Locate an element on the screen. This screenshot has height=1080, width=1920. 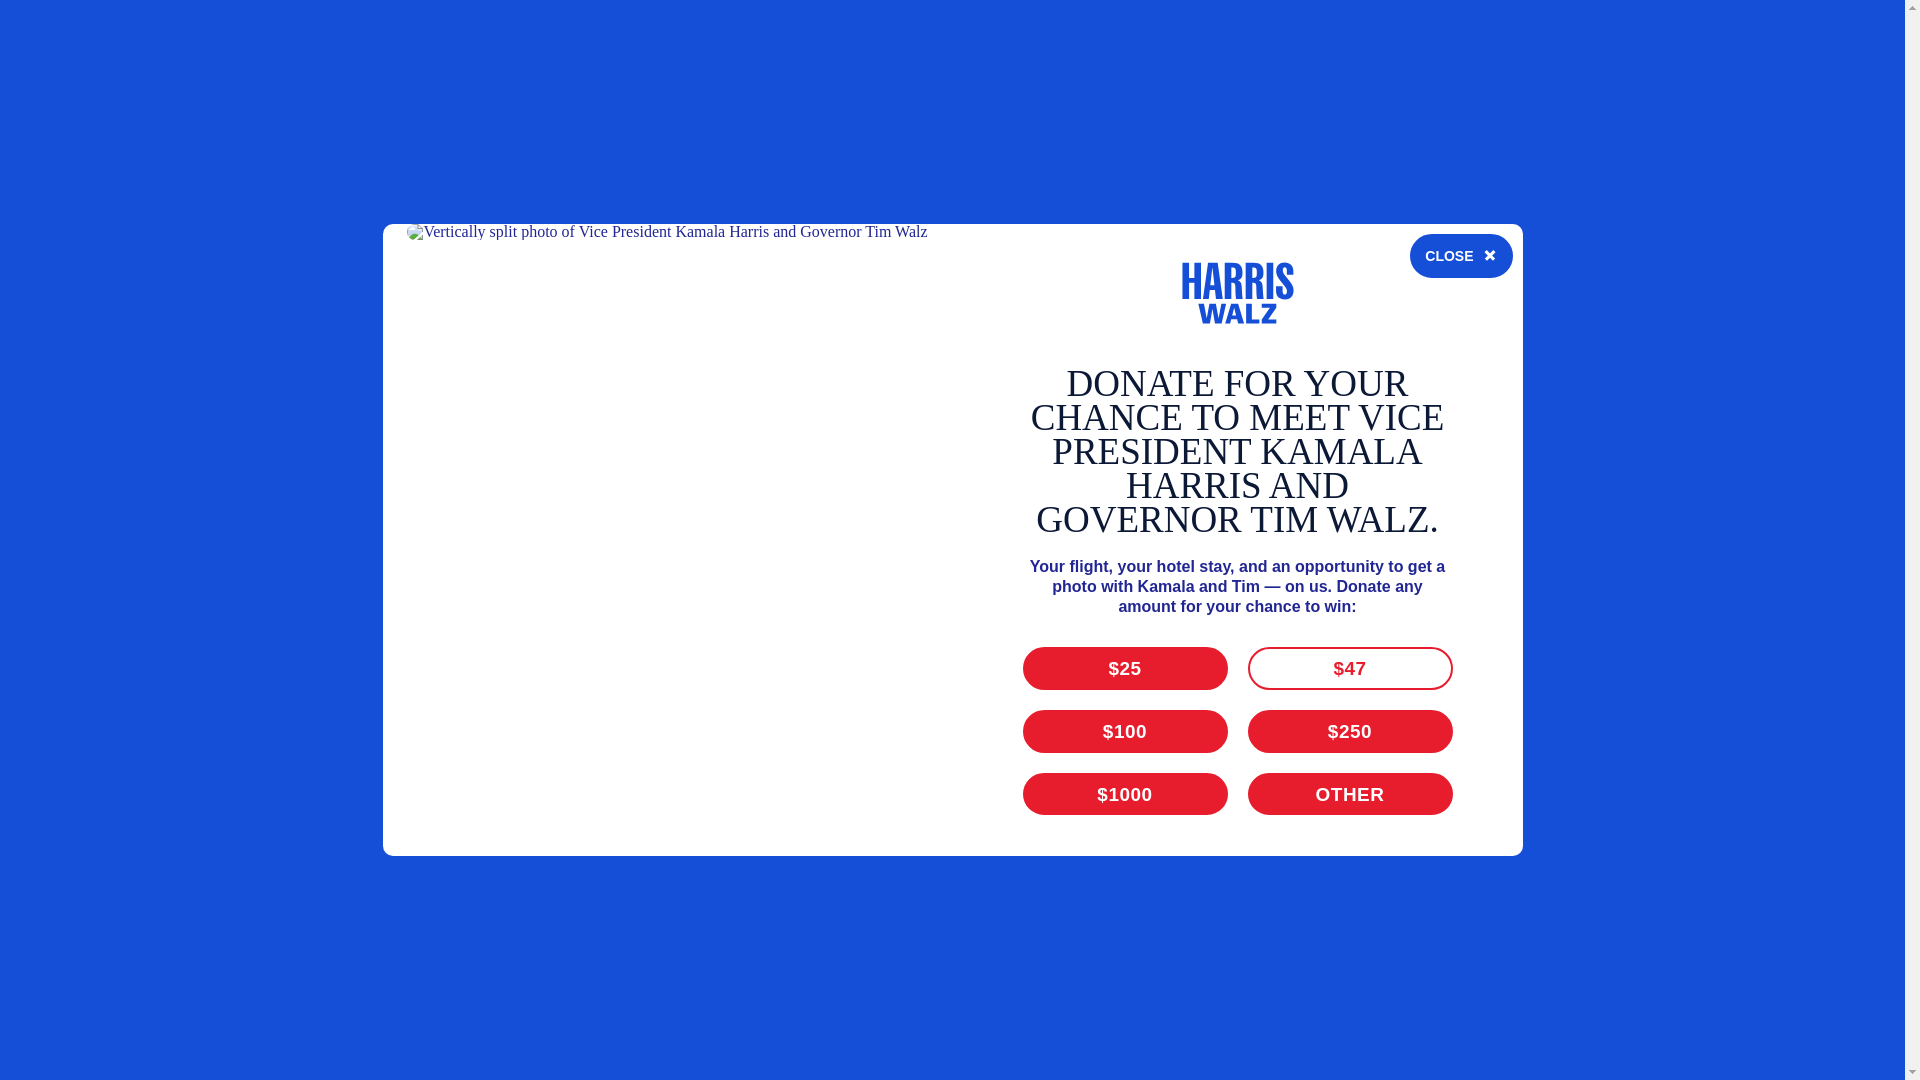
Events is located at coordinates (1326, 298).